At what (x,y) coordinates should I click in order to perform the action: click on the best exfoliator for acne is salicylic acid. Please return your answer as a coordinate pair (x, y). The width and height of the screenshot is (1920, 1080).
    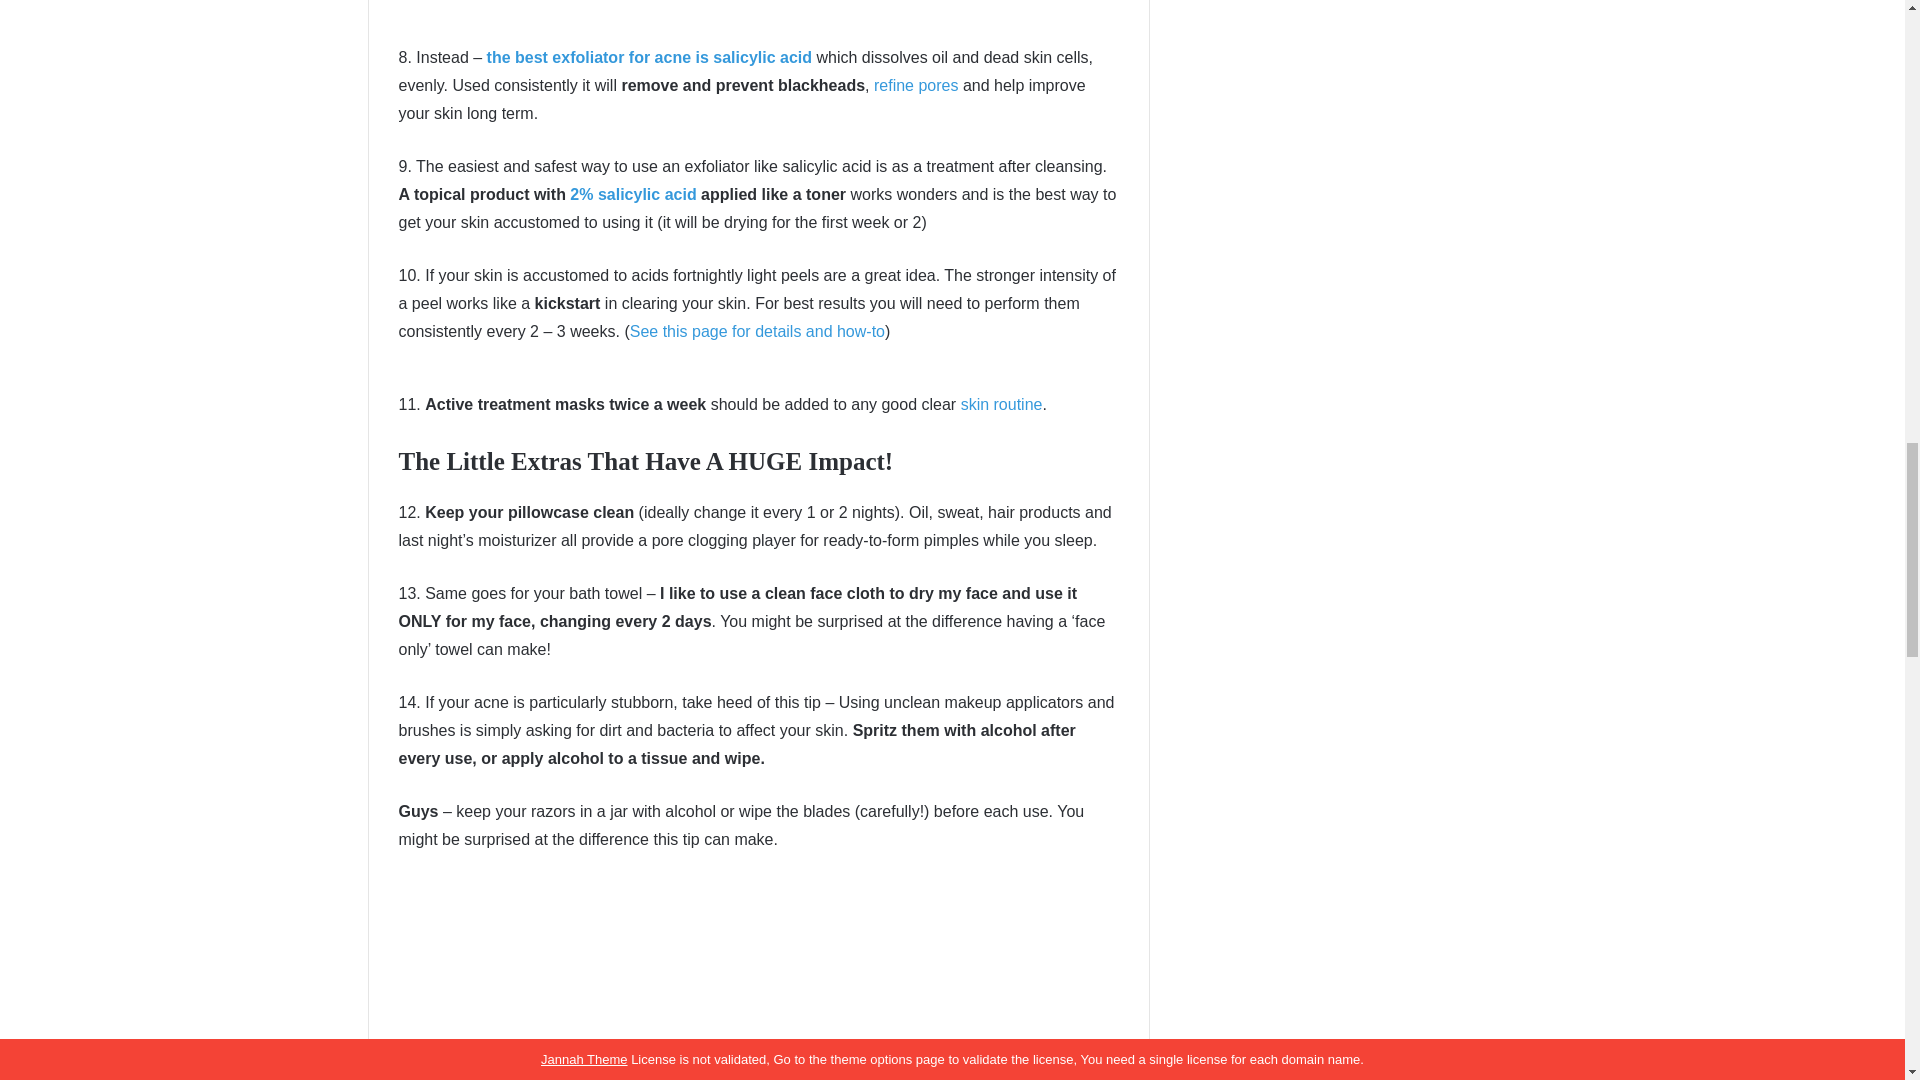
    Looking at the image, I should click on (650, 56).